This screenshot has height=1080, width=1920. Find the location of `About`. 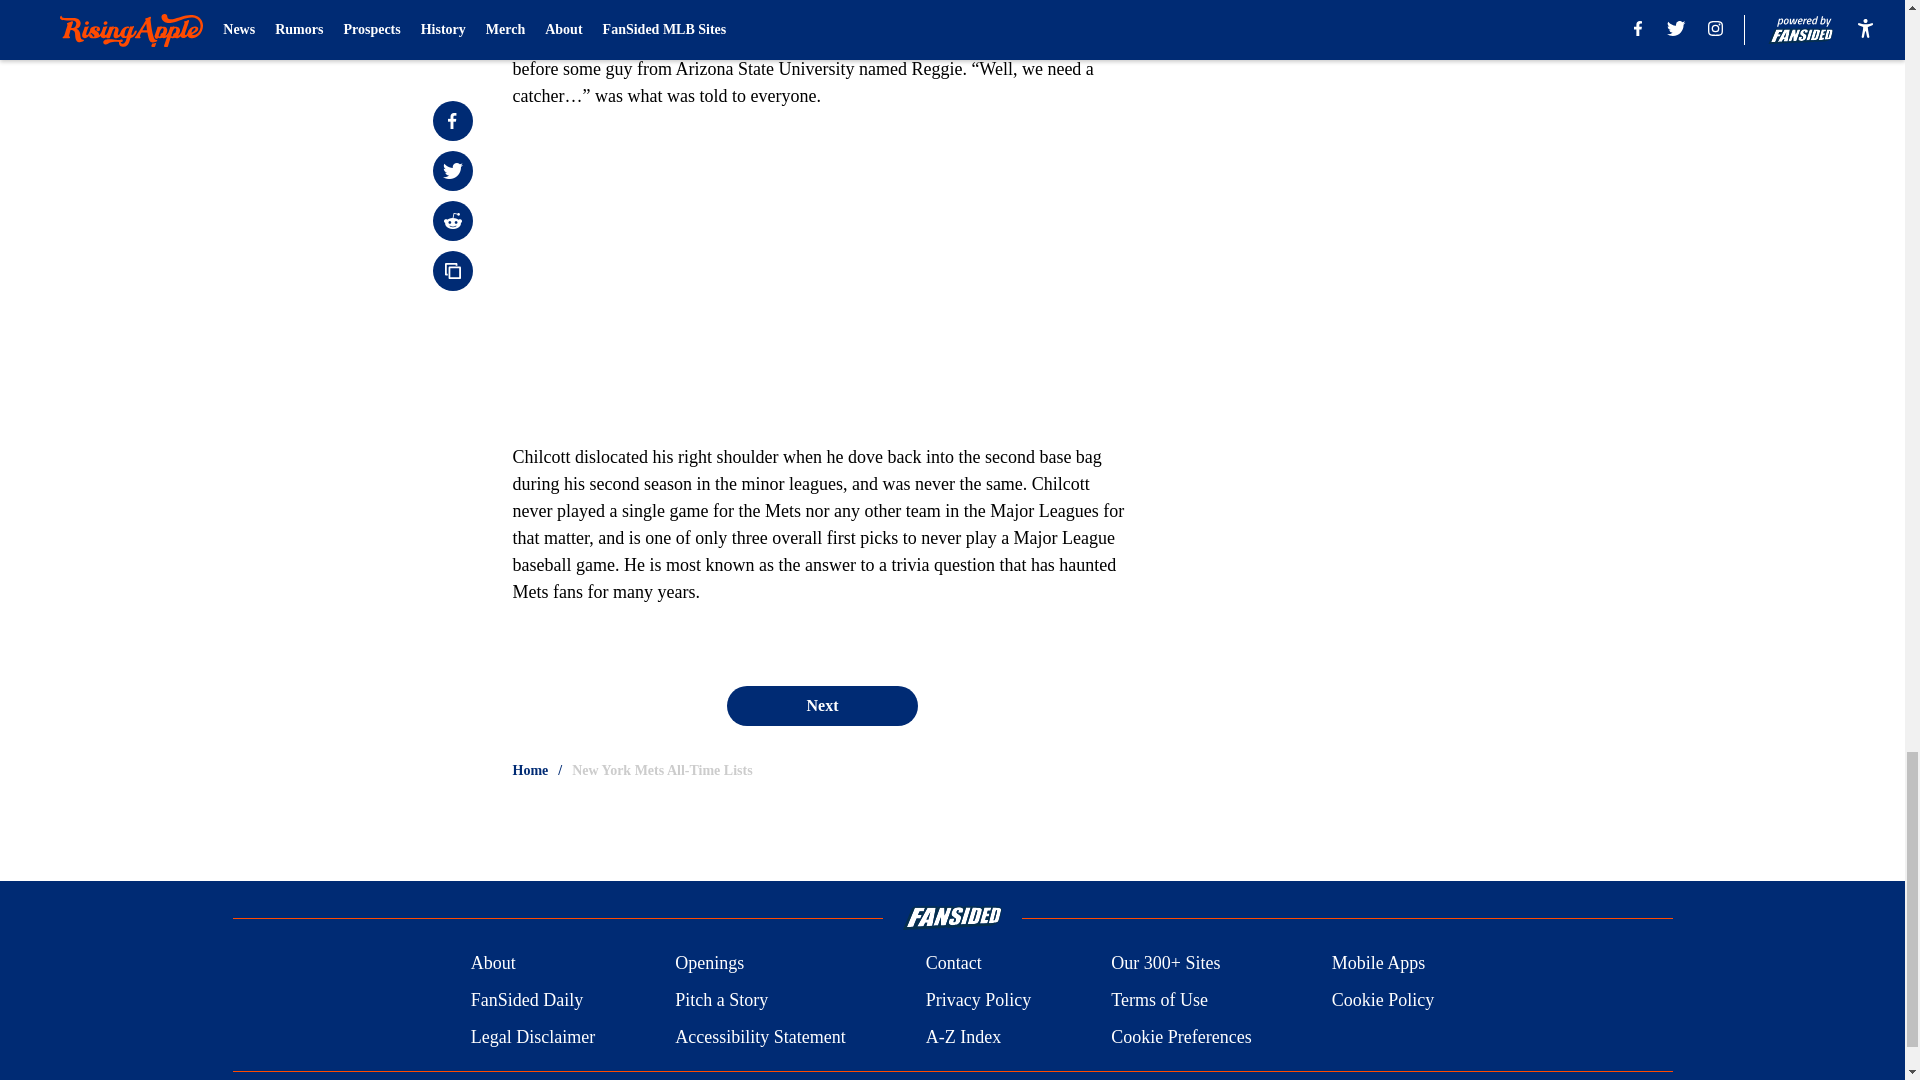

About is located at coordinates (493, 964).